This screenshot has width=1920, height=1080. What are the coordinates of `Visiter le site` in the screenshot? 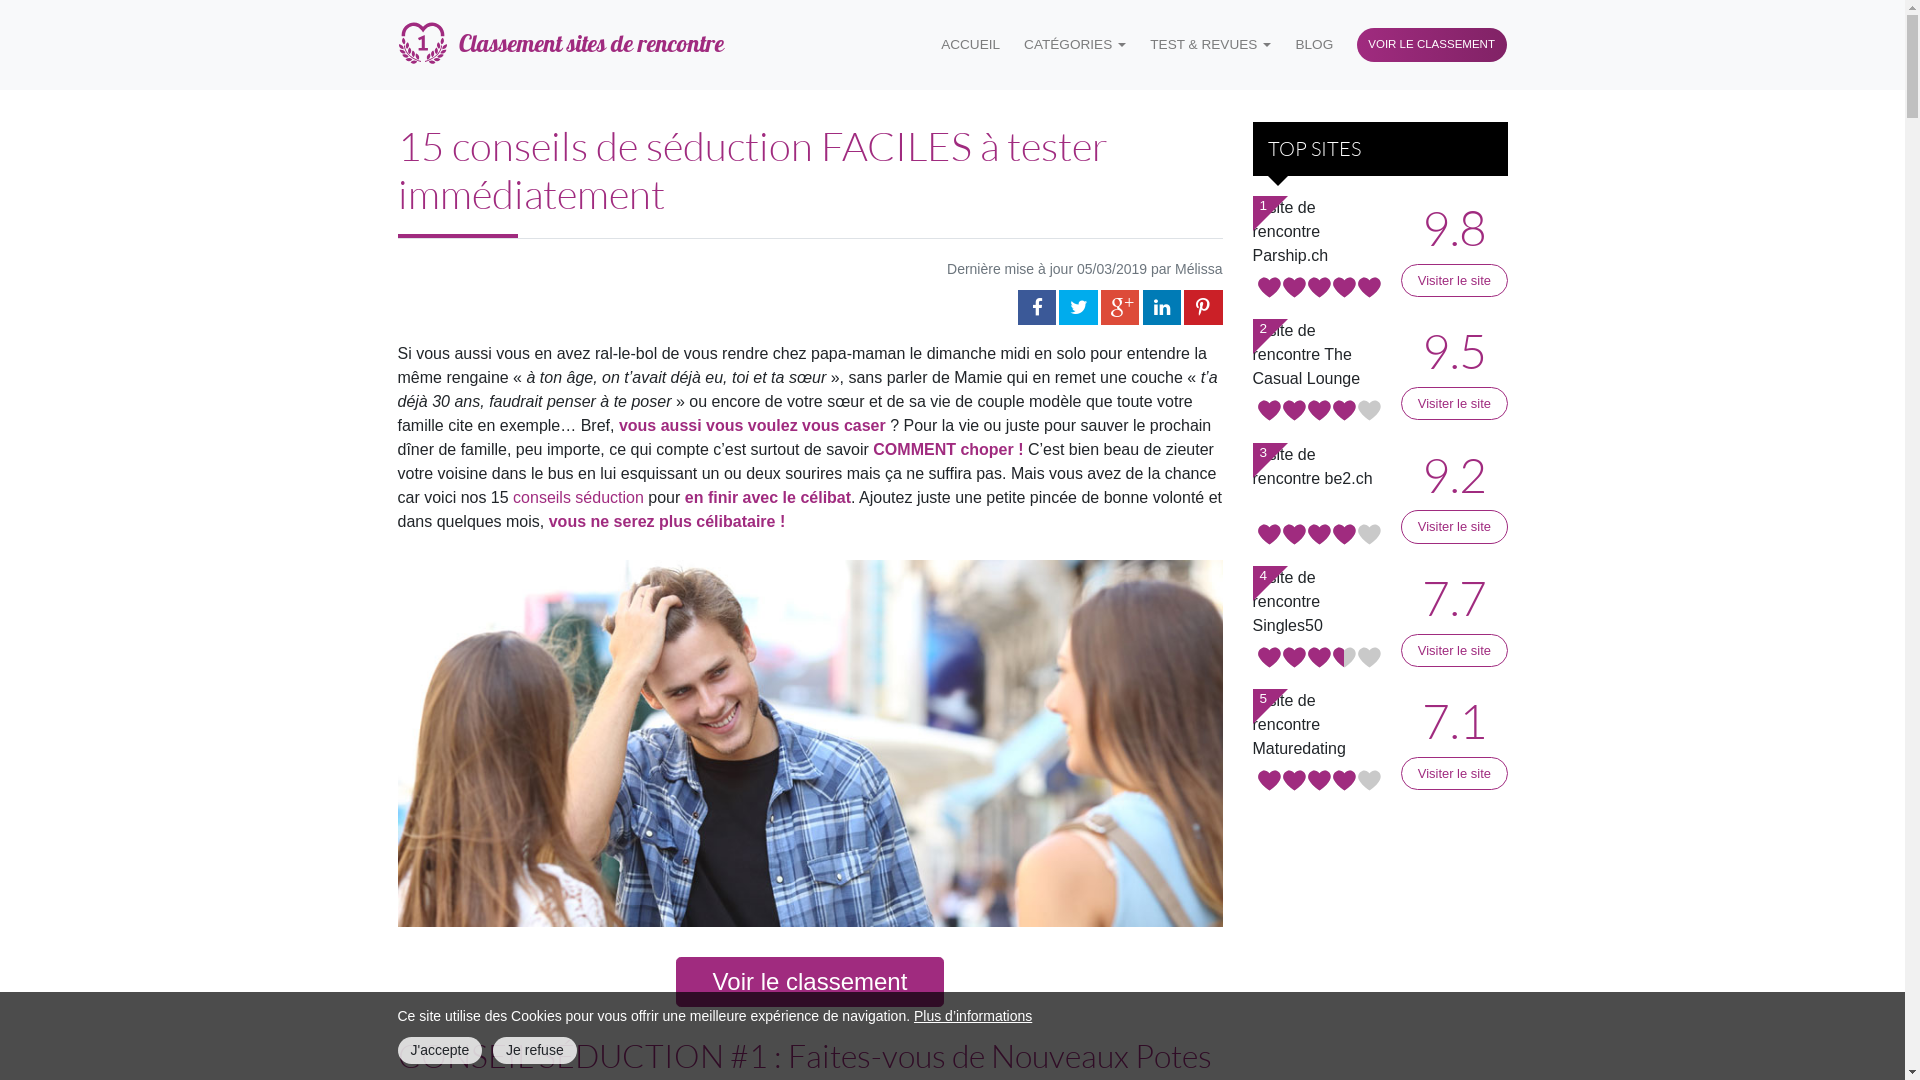 It's located at (1454, 650).